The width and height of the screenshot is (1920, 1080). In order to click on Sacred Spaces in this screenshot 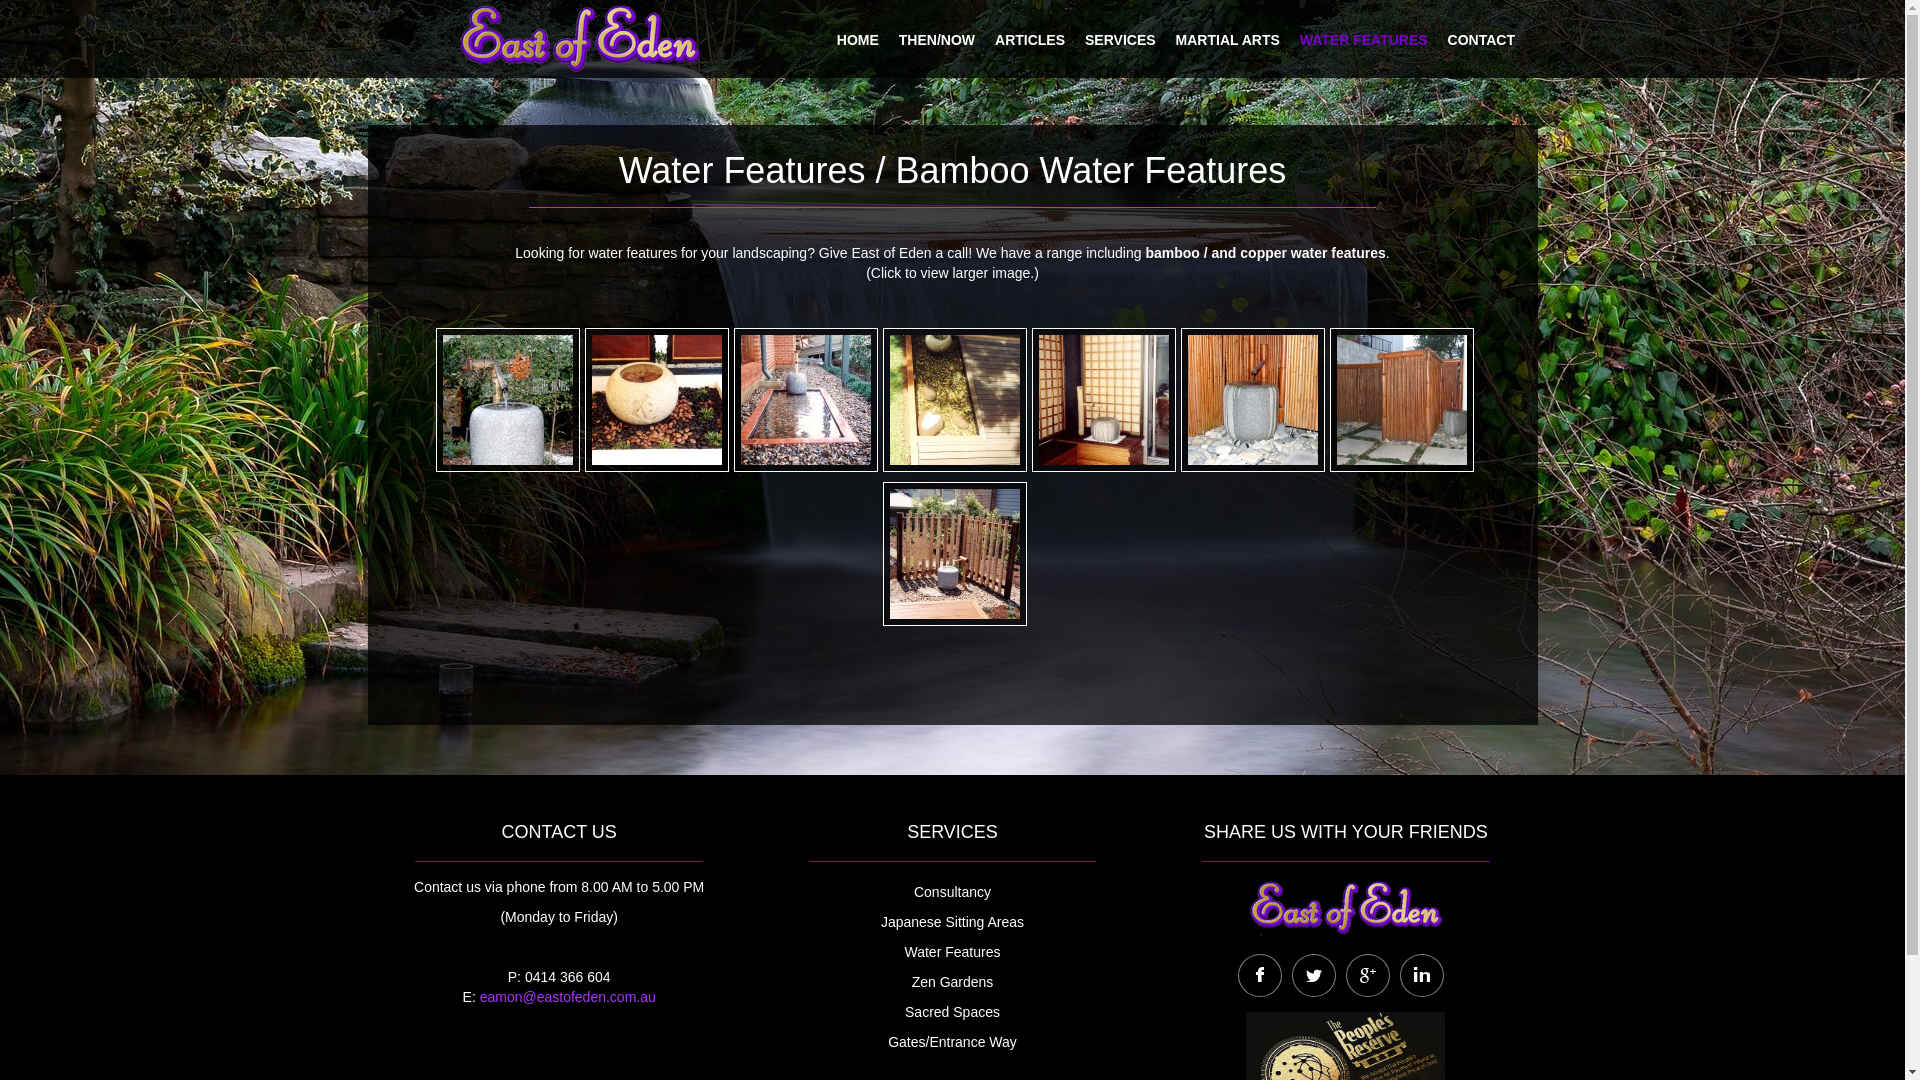, I will do `click(952, 1012)`.